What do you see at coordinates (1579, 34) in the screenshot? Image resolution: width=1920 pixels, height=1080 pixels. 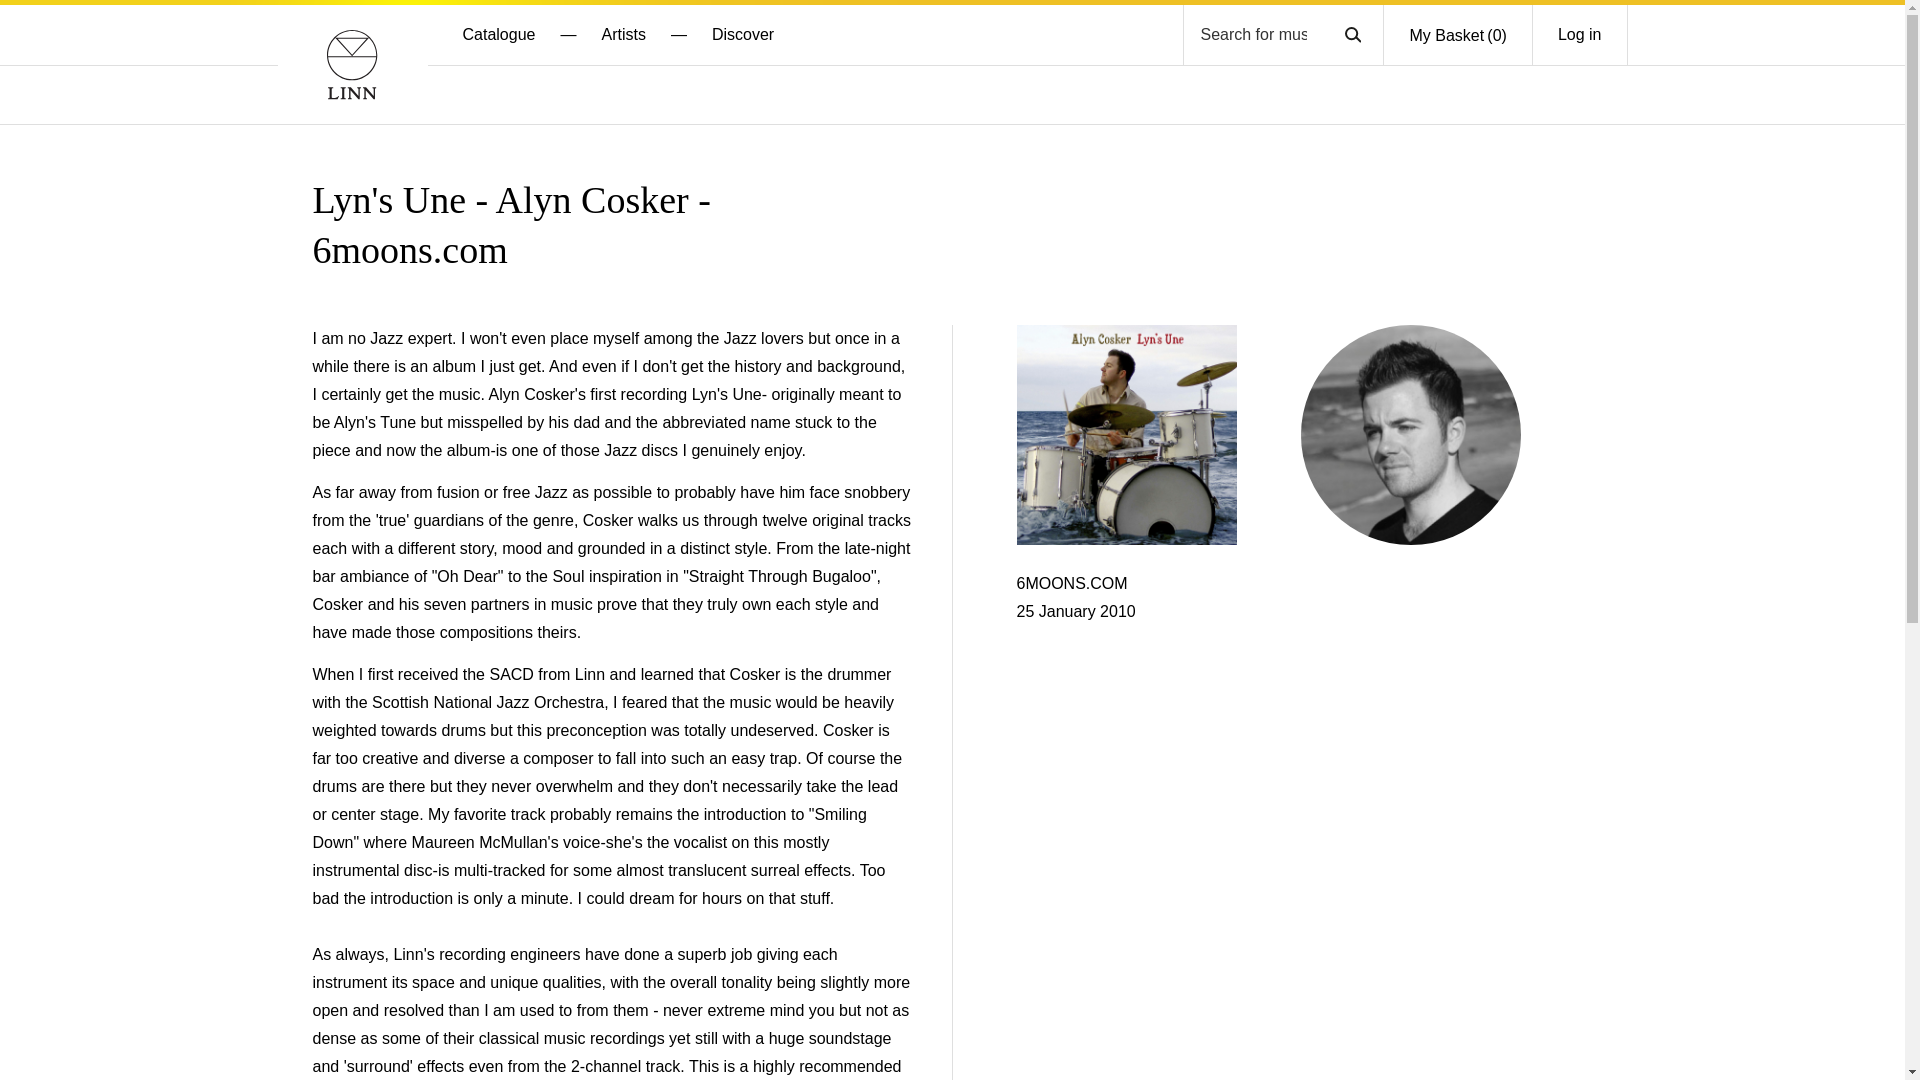 I see `Log in` at bounding box center [1579, 34].